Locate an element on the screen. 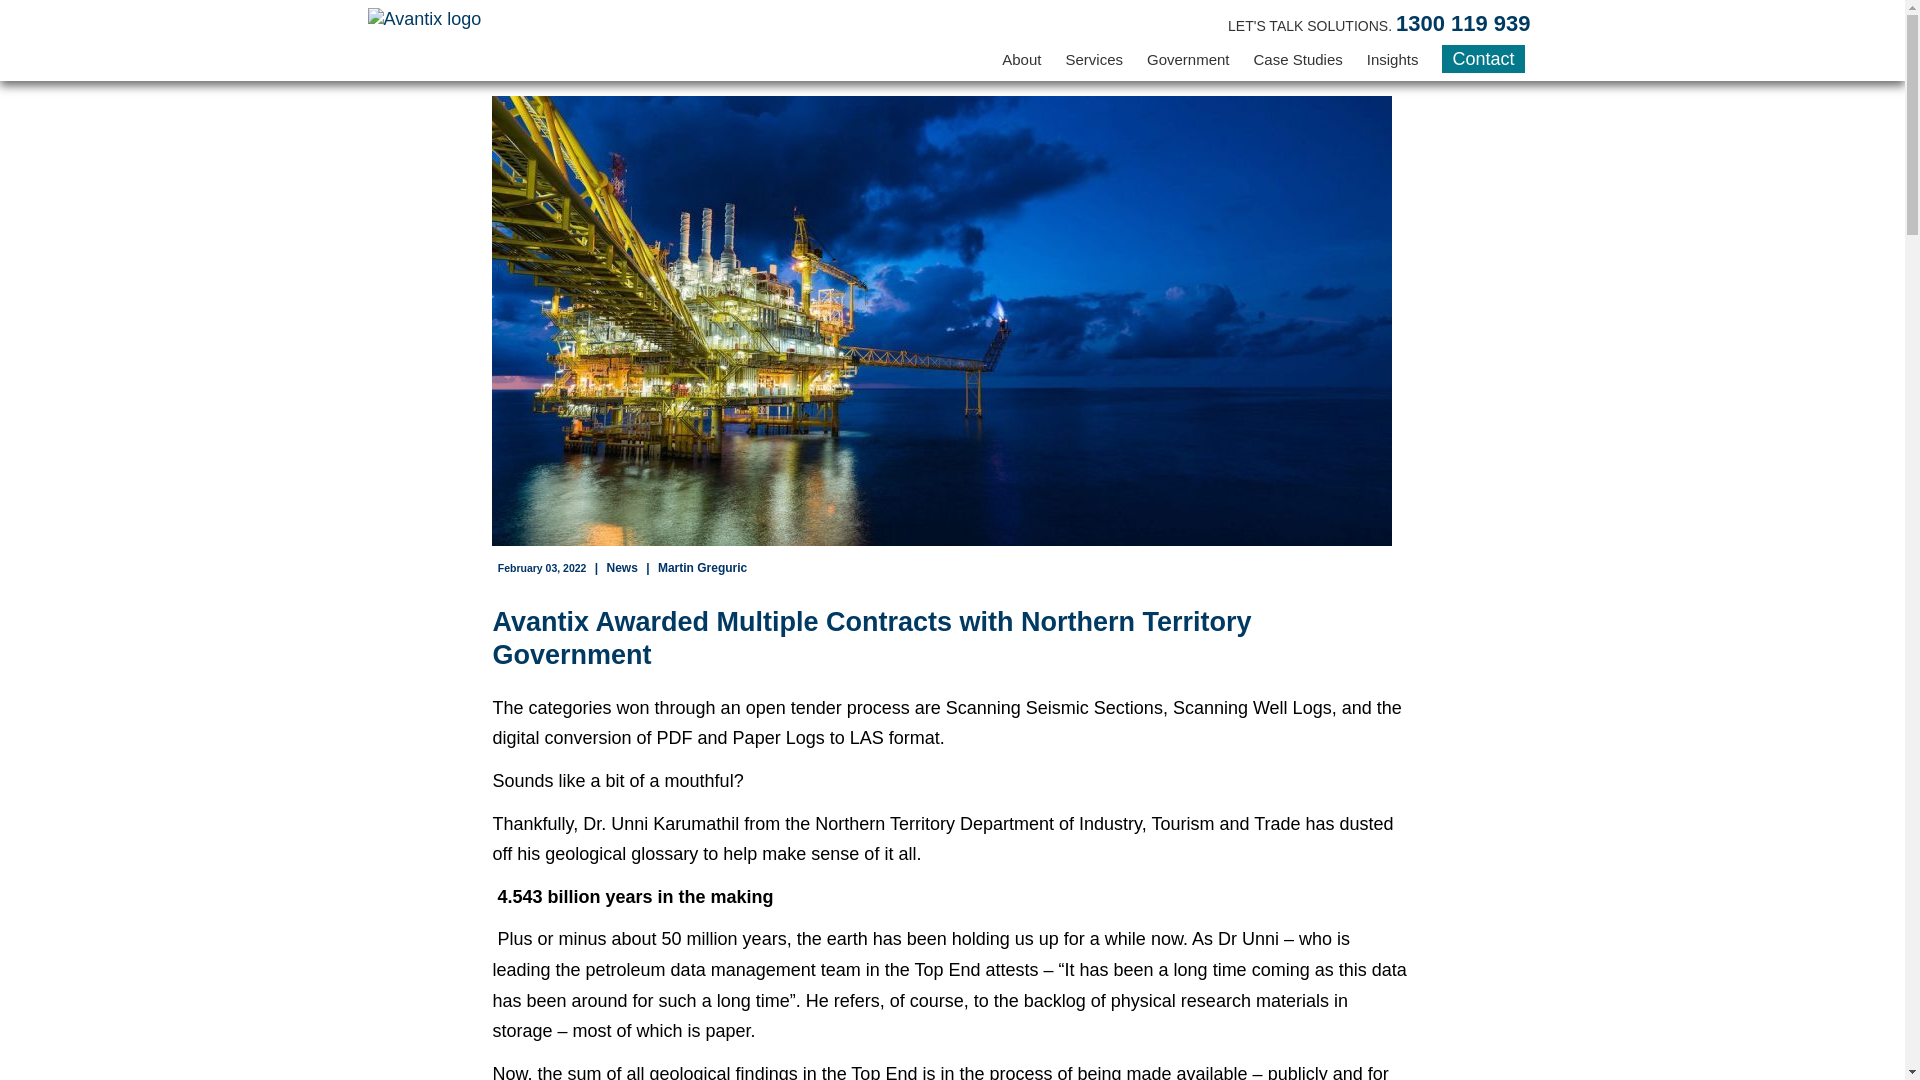 Image resolution: width=1920 pixels, height=1080 pixels. Avantix home is located at coordinates (424, 26).